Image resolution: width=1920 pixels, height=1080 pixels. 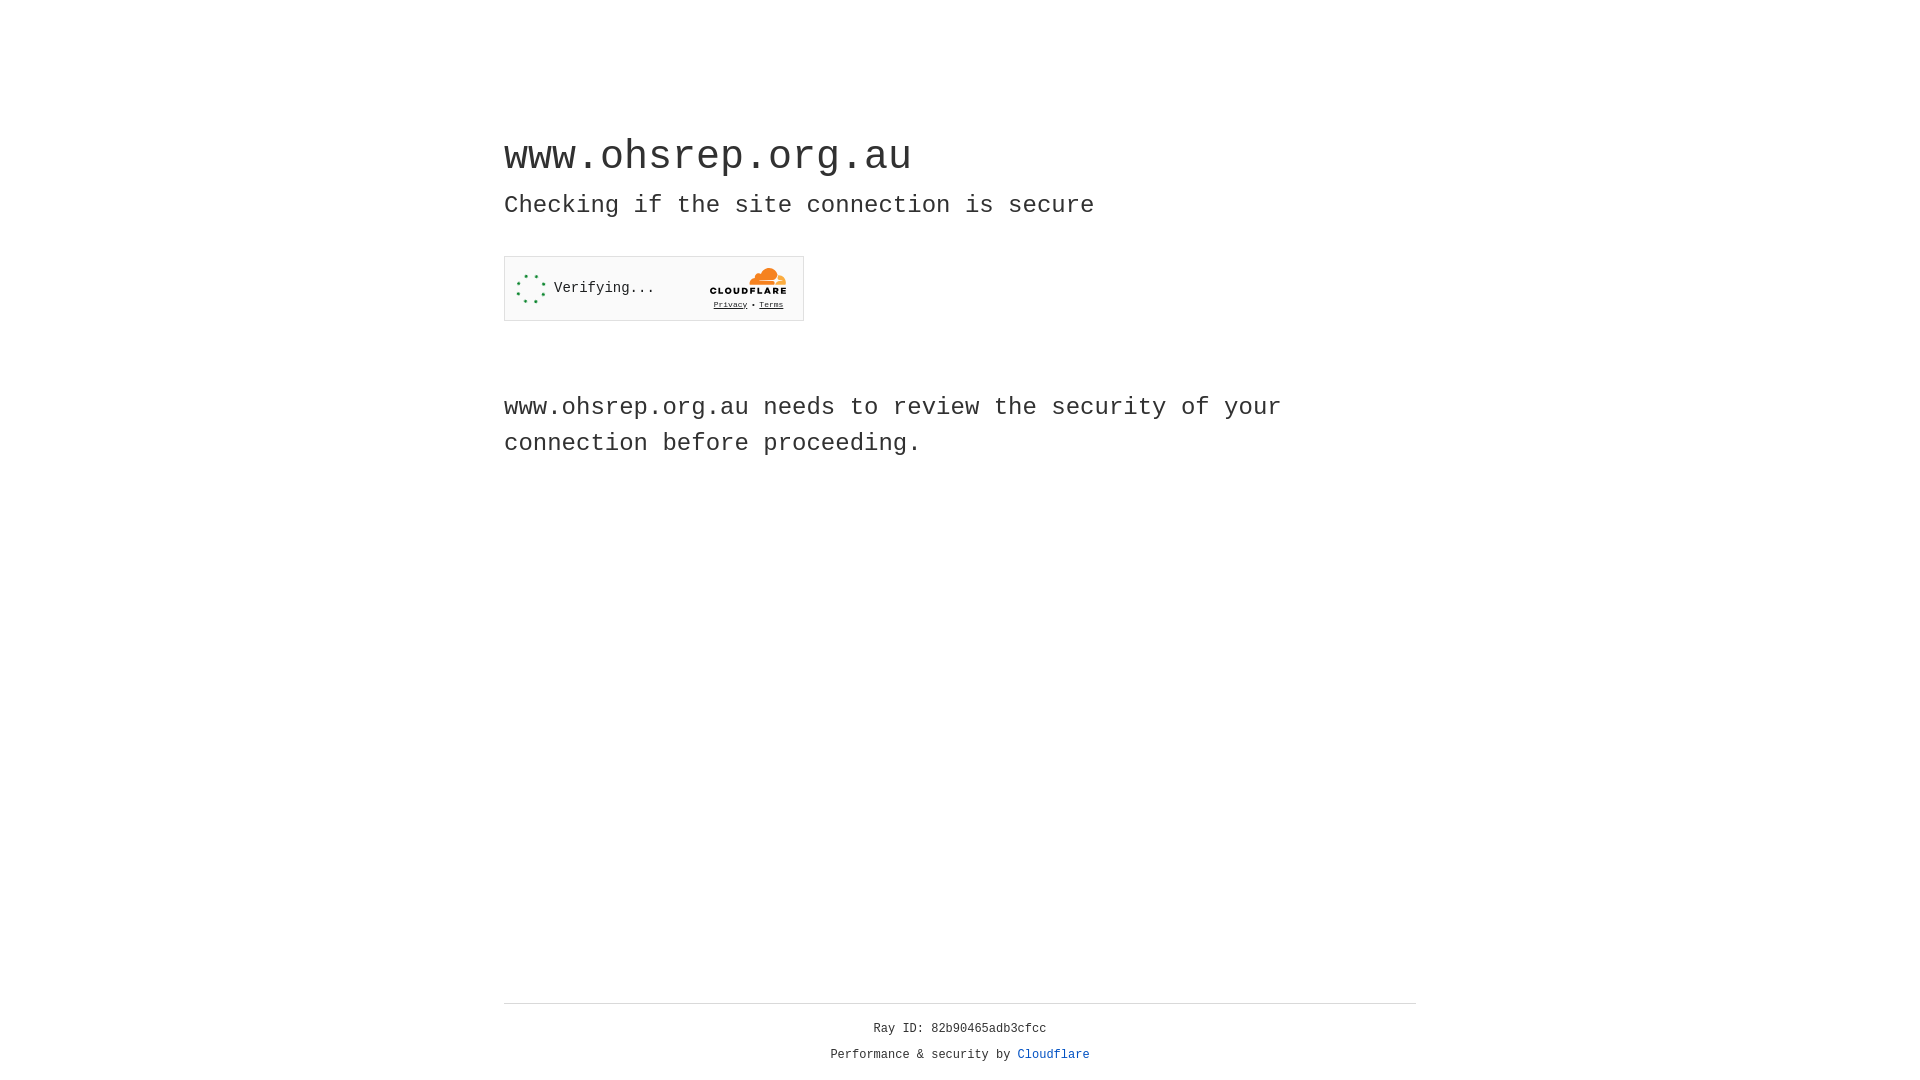 I want to click on Cloudflare, so click(x=1054, y=1055).